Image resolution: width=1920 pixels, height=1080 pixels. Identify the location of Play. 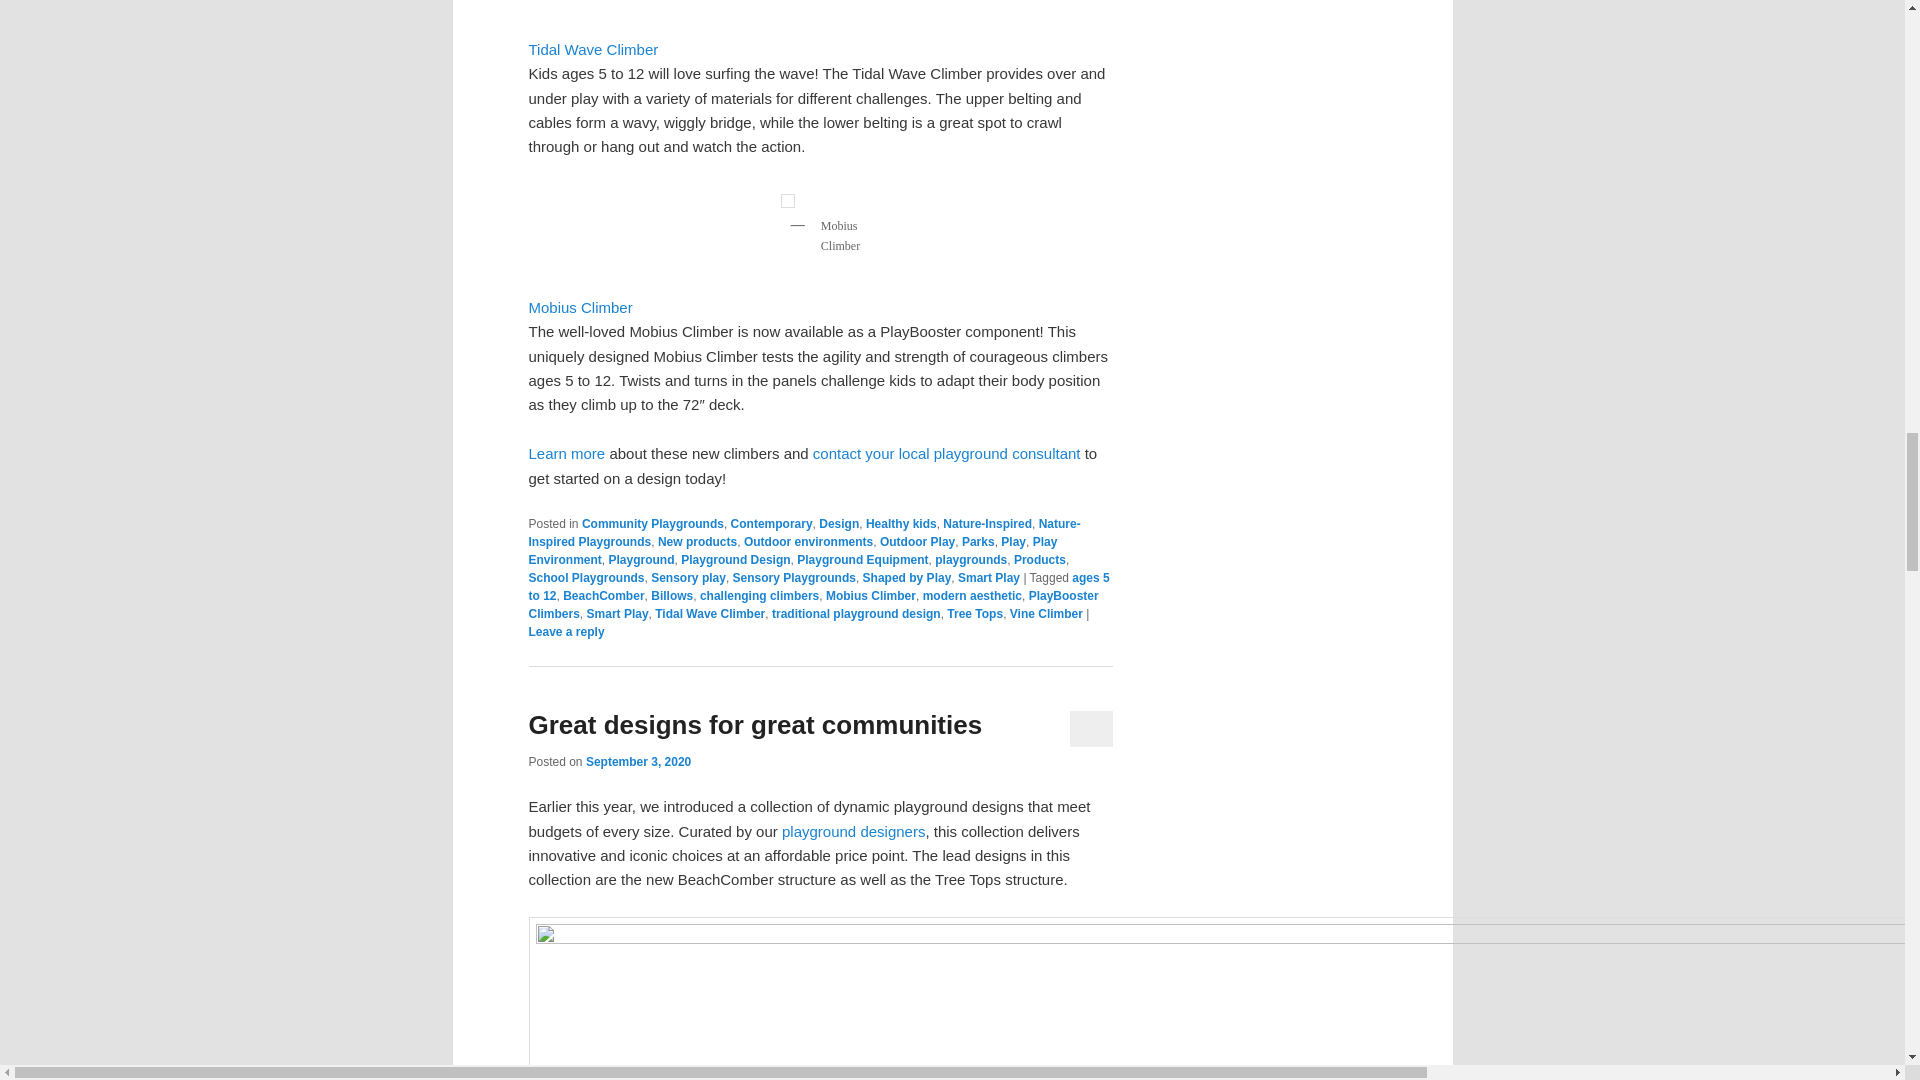
(1012, 541).